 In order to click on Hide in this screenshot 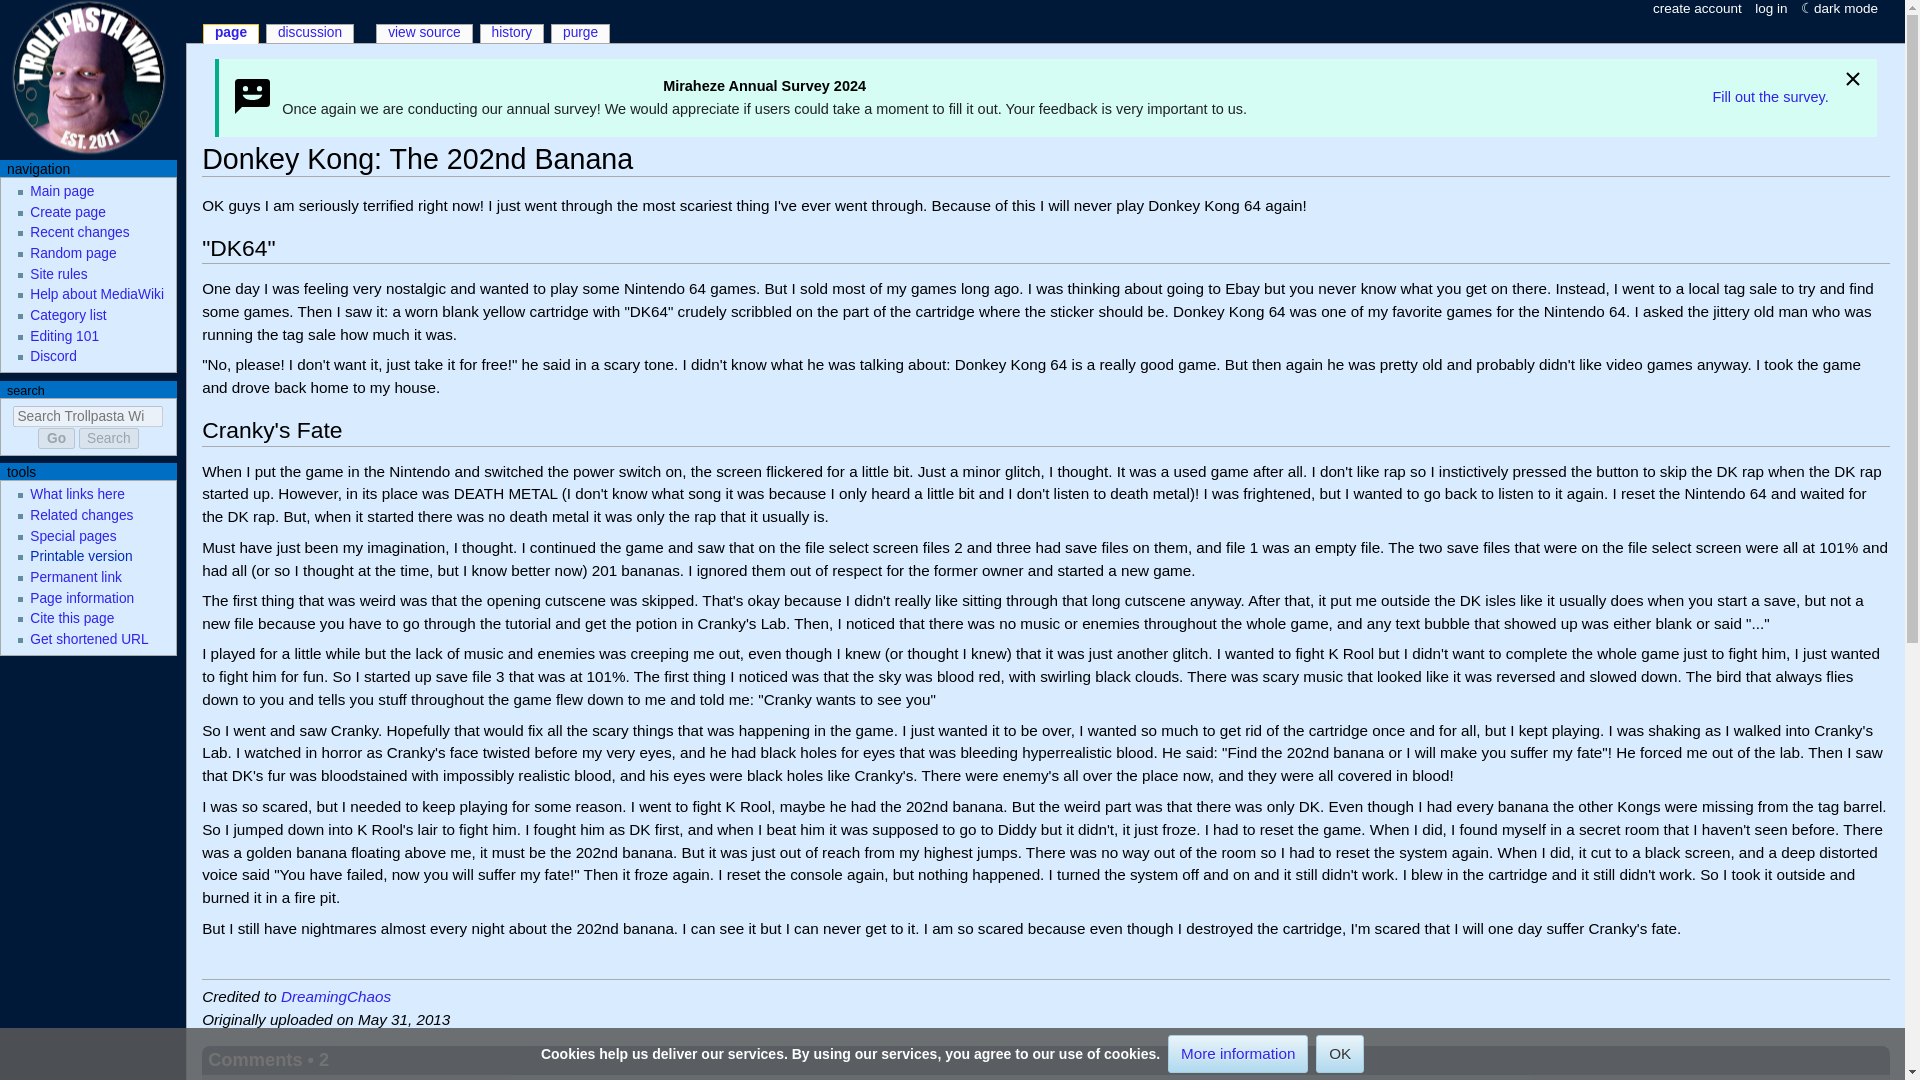, I will do `click(1852, 82)`.